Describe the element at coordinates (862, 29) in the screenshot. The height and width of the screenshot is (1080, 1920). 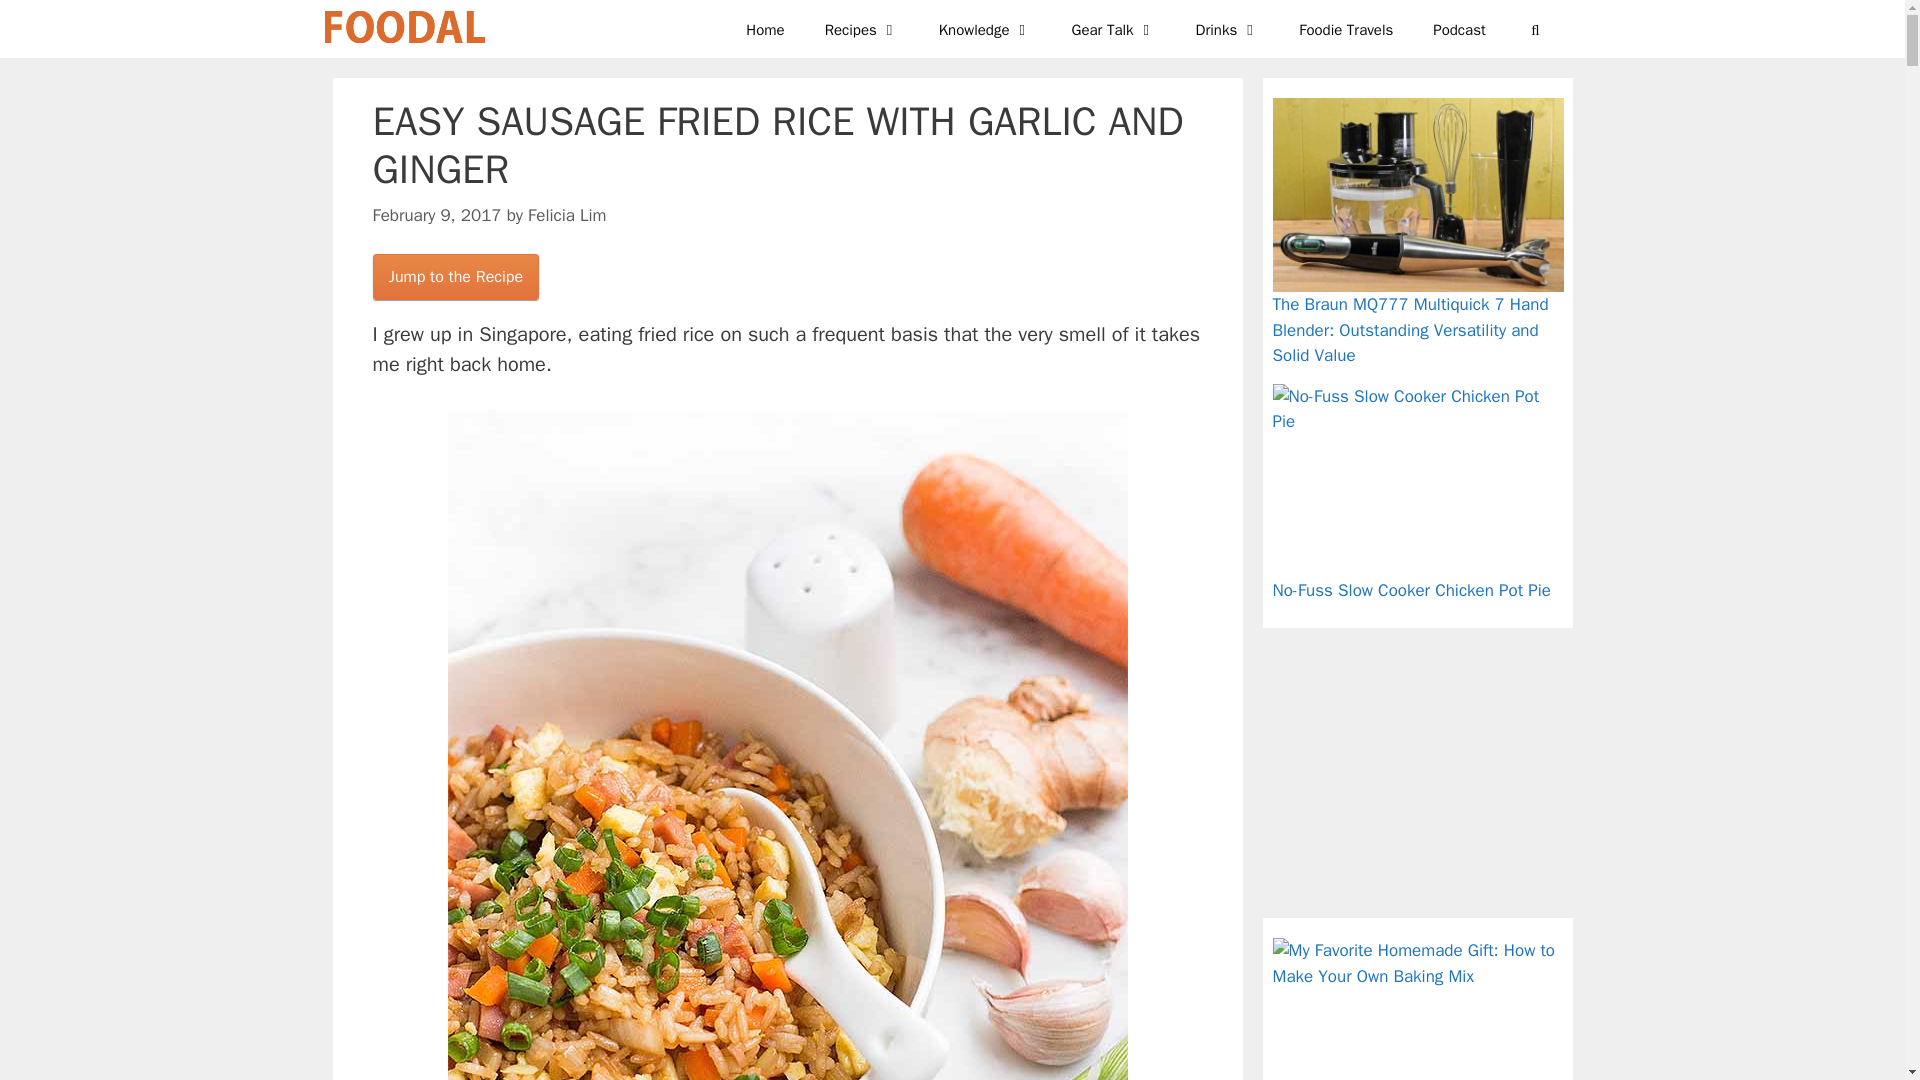
I see `Recipes` at that location.